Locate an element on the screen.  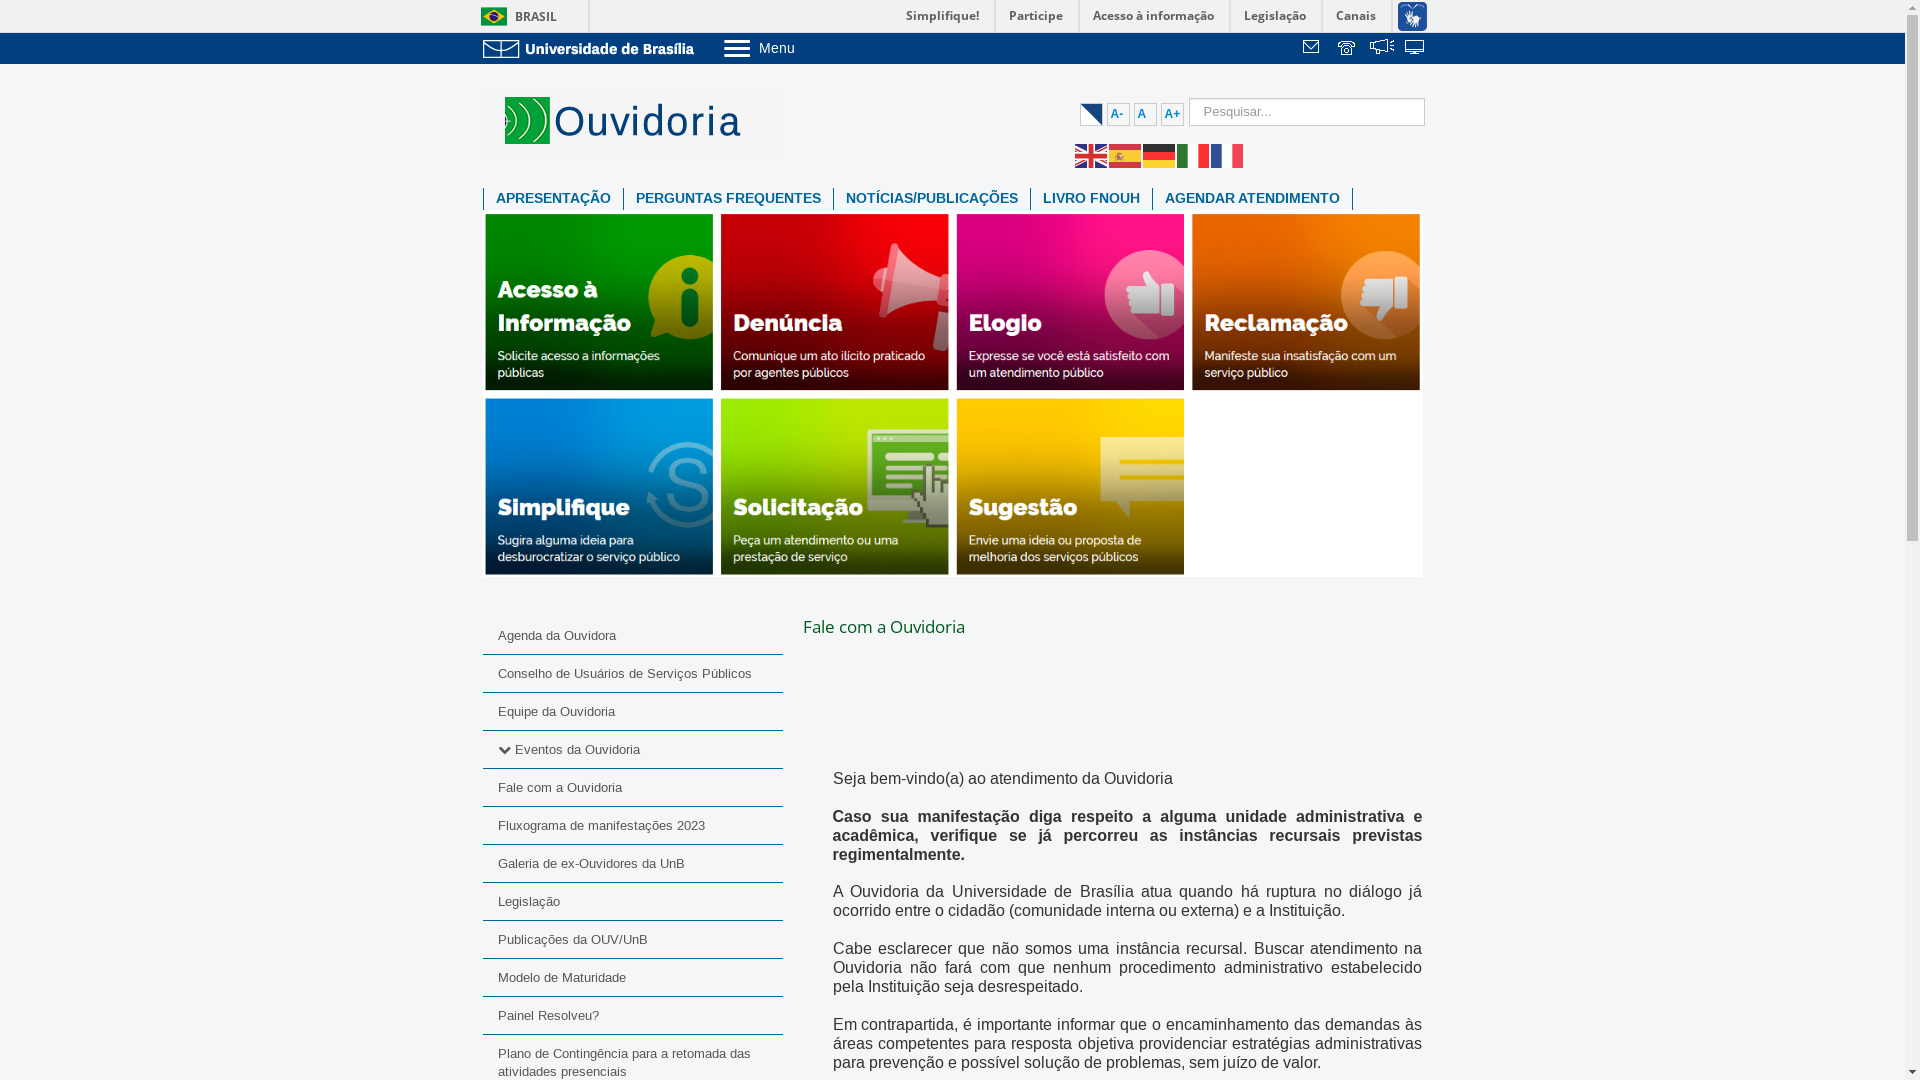
  is located at coordinates (1314, 49).